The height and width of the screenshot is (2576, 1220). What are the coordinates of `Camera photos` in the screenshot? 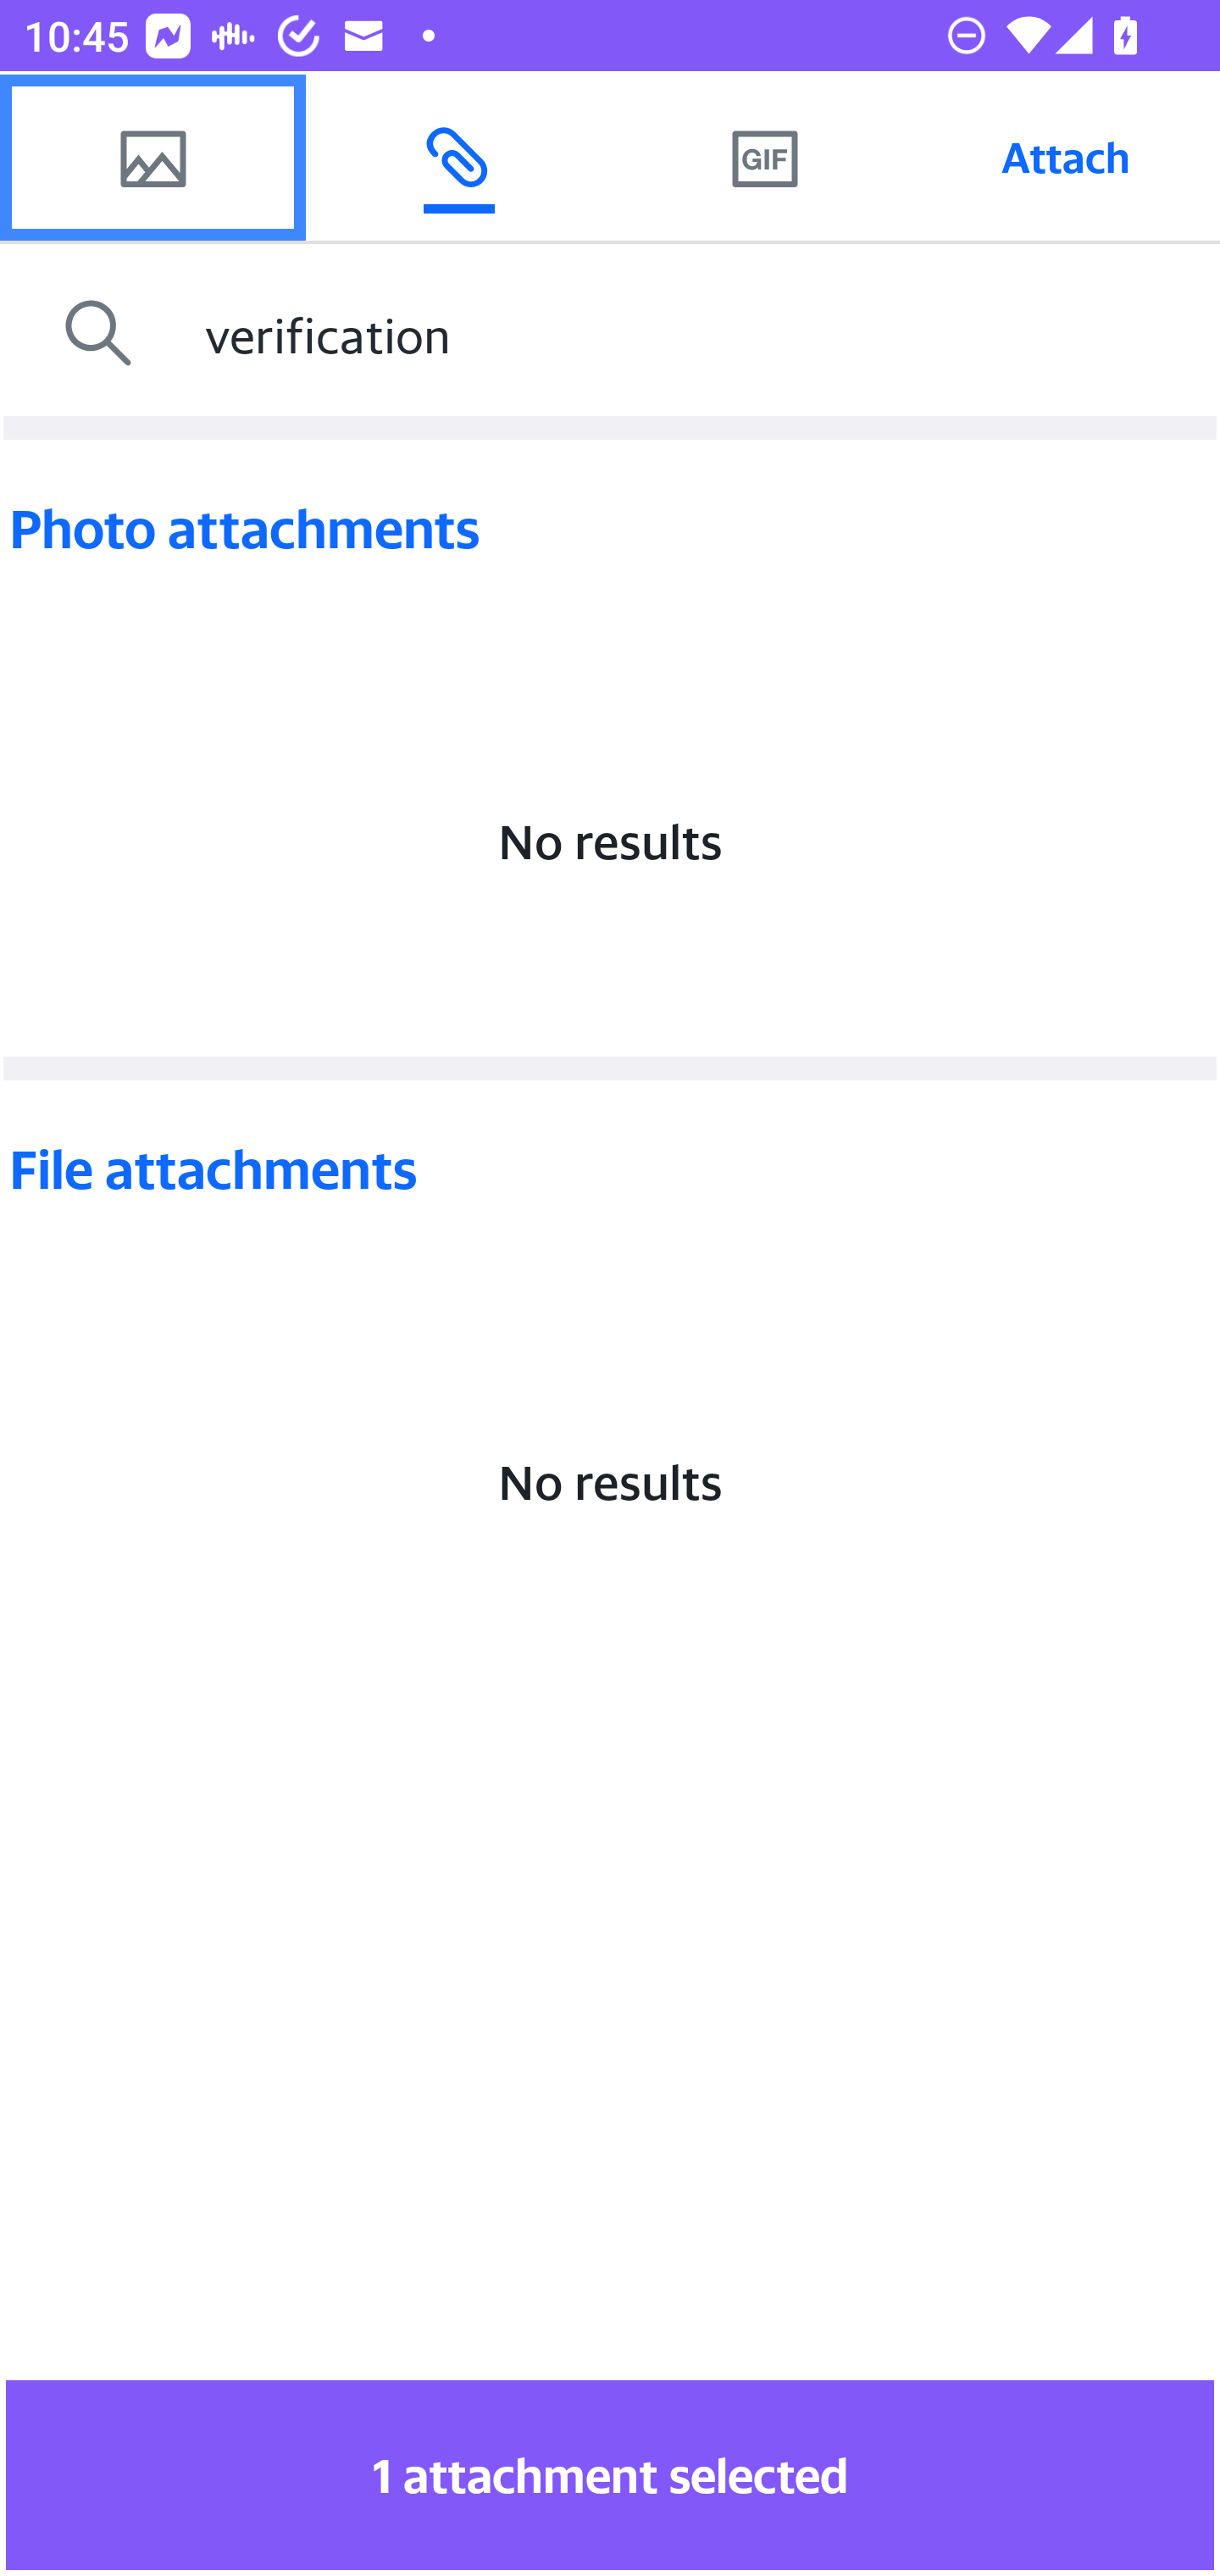 It's located at (152, 157).